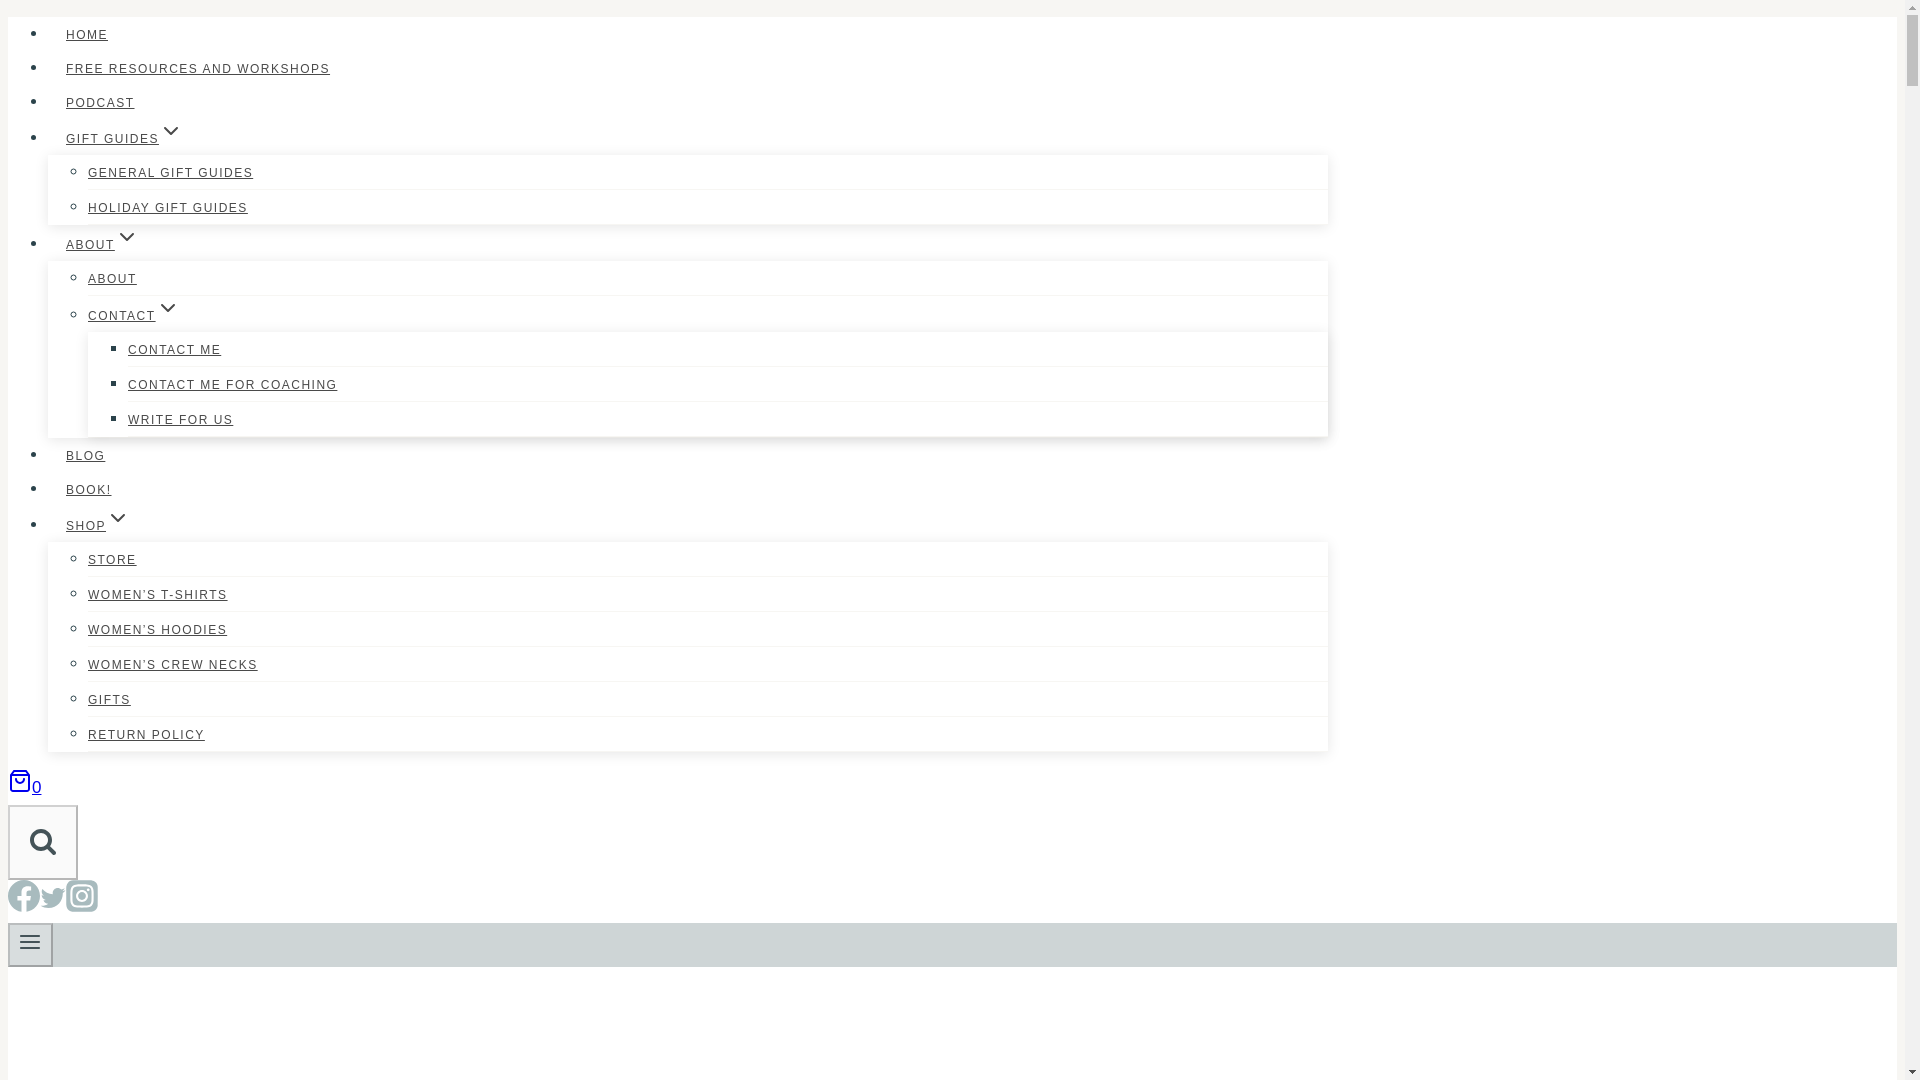 This screenshot has width=1920, height=1080. Describe the element at coordinates (232, 384) in the screenshot. I see `CONTACT ME FOR COACHING` at that location.